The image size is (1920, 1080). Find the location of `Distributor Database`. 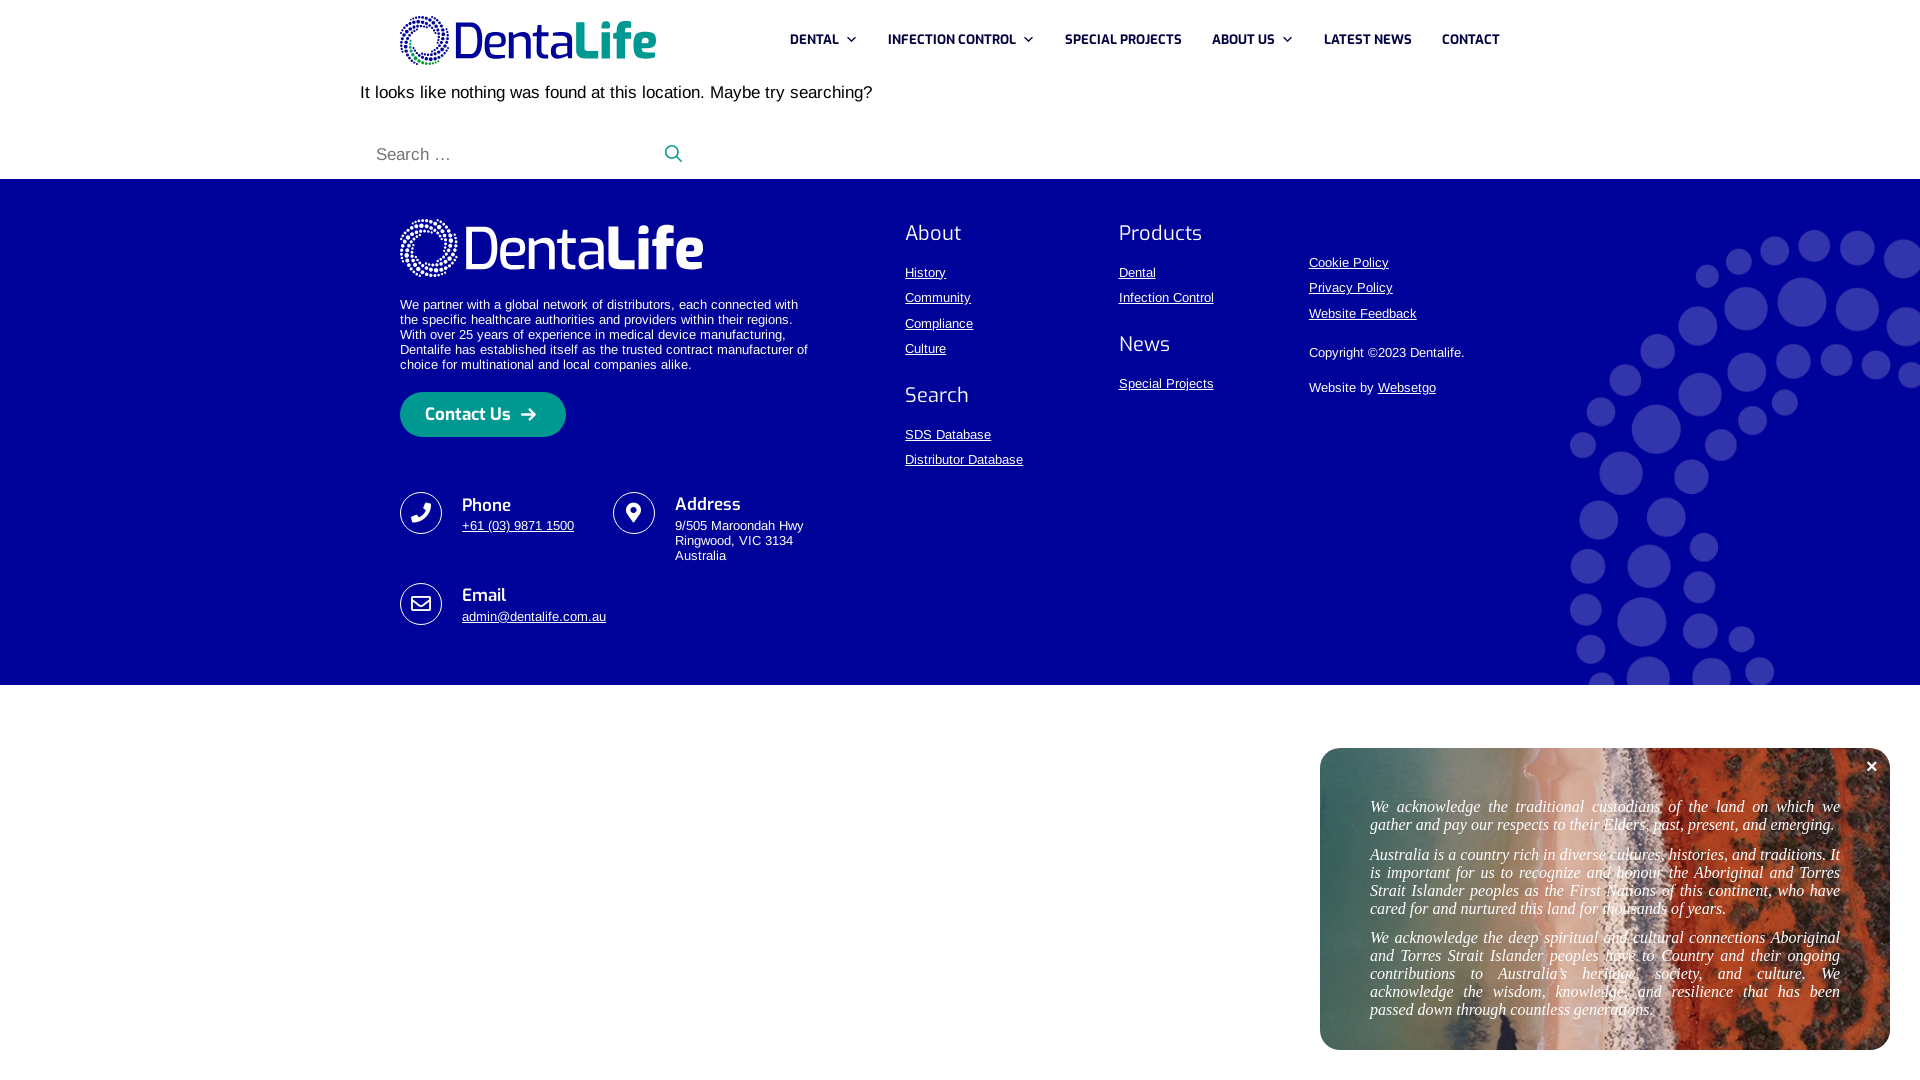

Distributor Database is located at coordinates (964, 460).